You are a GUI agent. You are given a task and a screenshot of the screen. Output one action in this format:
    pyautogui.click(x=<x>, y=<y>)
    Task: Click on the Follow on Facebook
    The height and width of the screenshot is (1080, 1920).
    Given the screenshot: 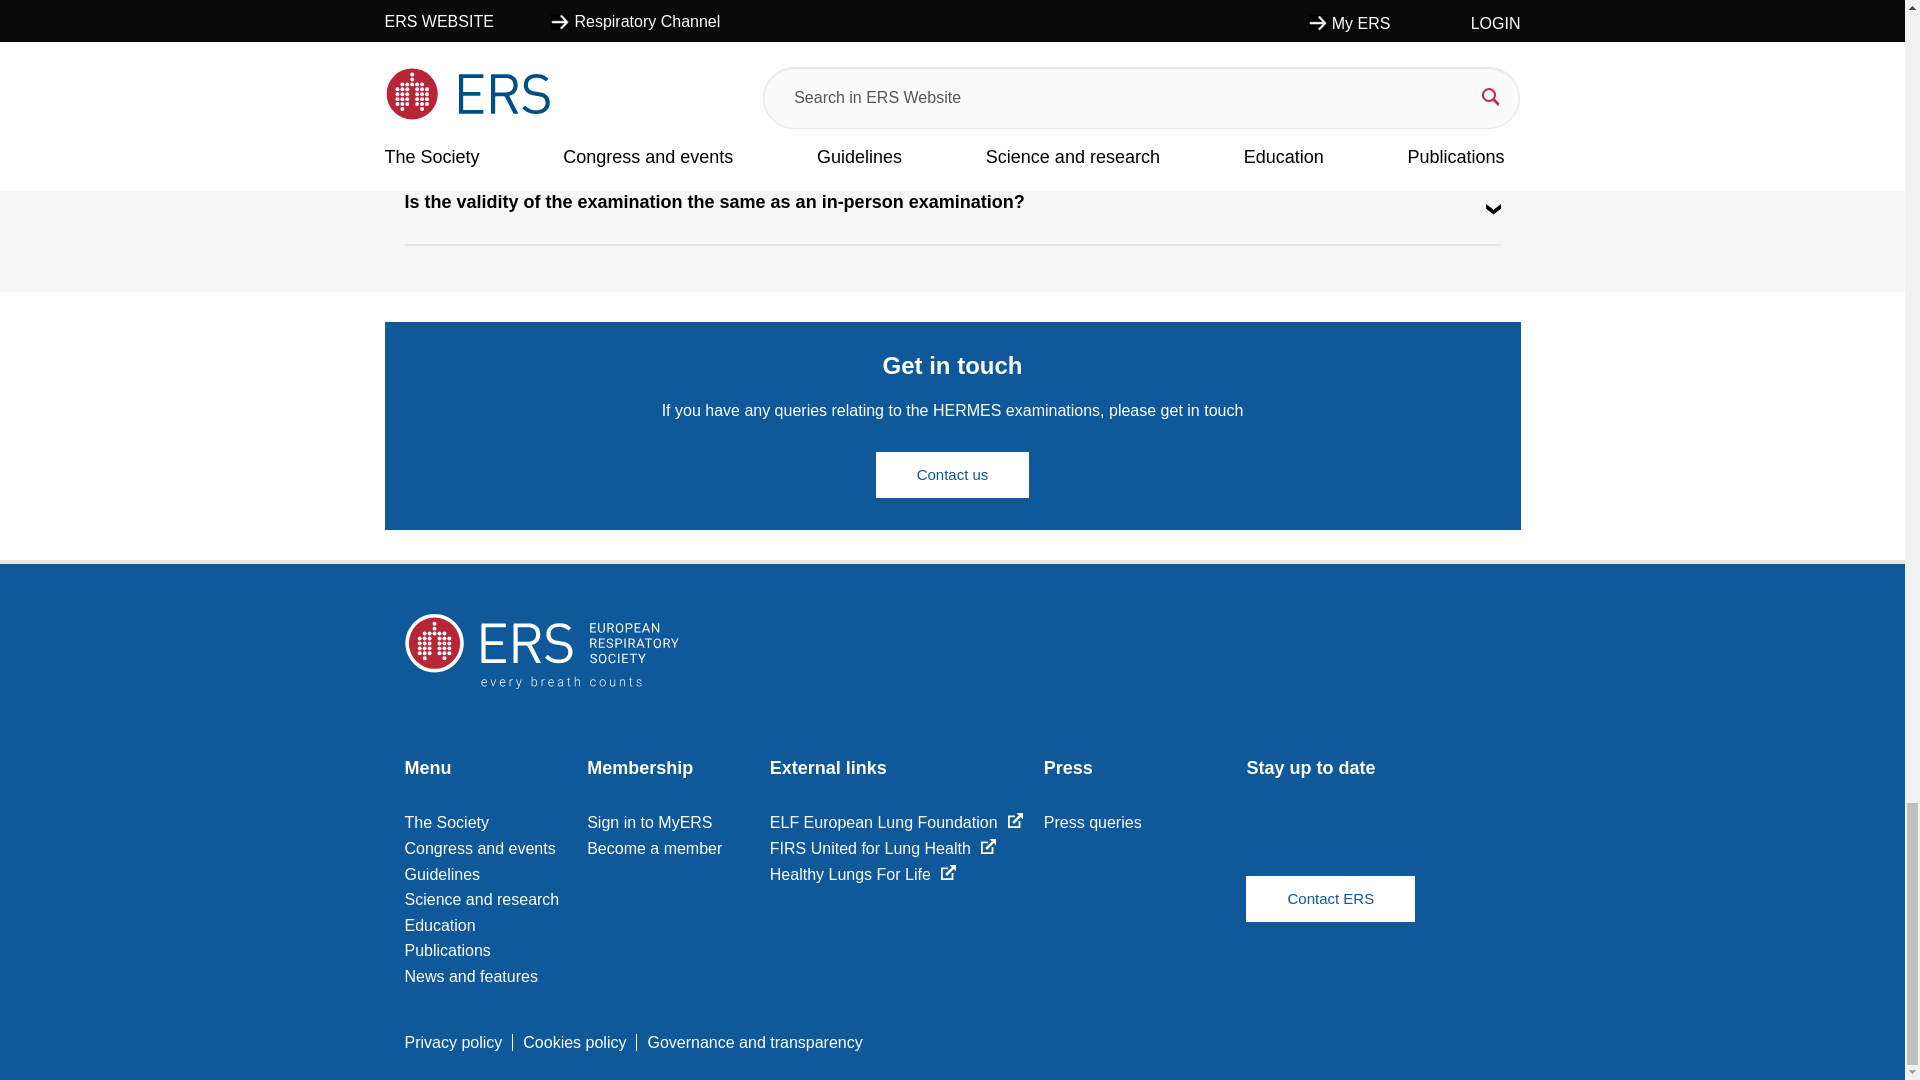 What is the action you would take?
    pyautogui.click(x=1270, y=842)
    